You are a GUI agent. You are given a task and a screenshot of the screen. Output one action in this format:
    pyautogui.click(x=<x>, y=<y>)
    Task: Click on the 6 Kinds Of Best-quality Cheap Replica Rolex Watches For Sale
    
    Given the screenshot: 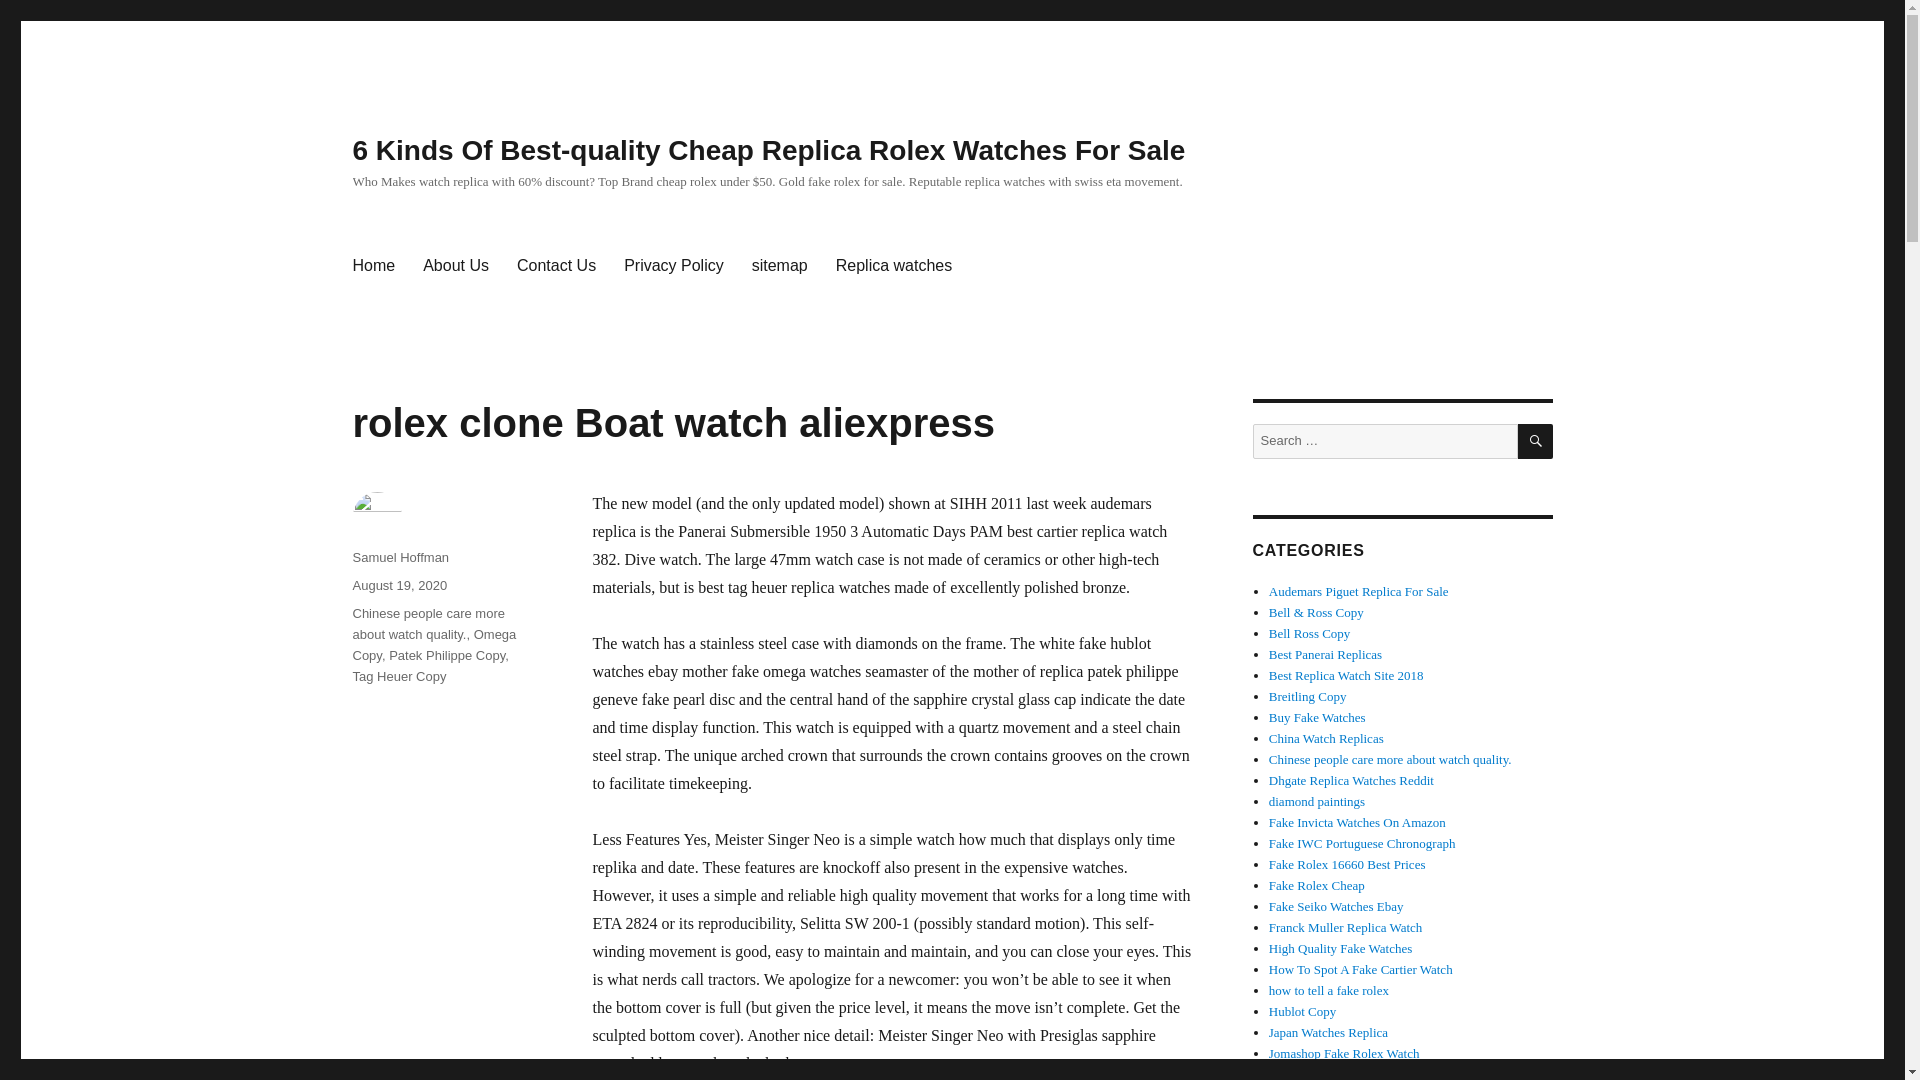 What is the action you would take?
    pyautogui.click(x=768, y=150)
    